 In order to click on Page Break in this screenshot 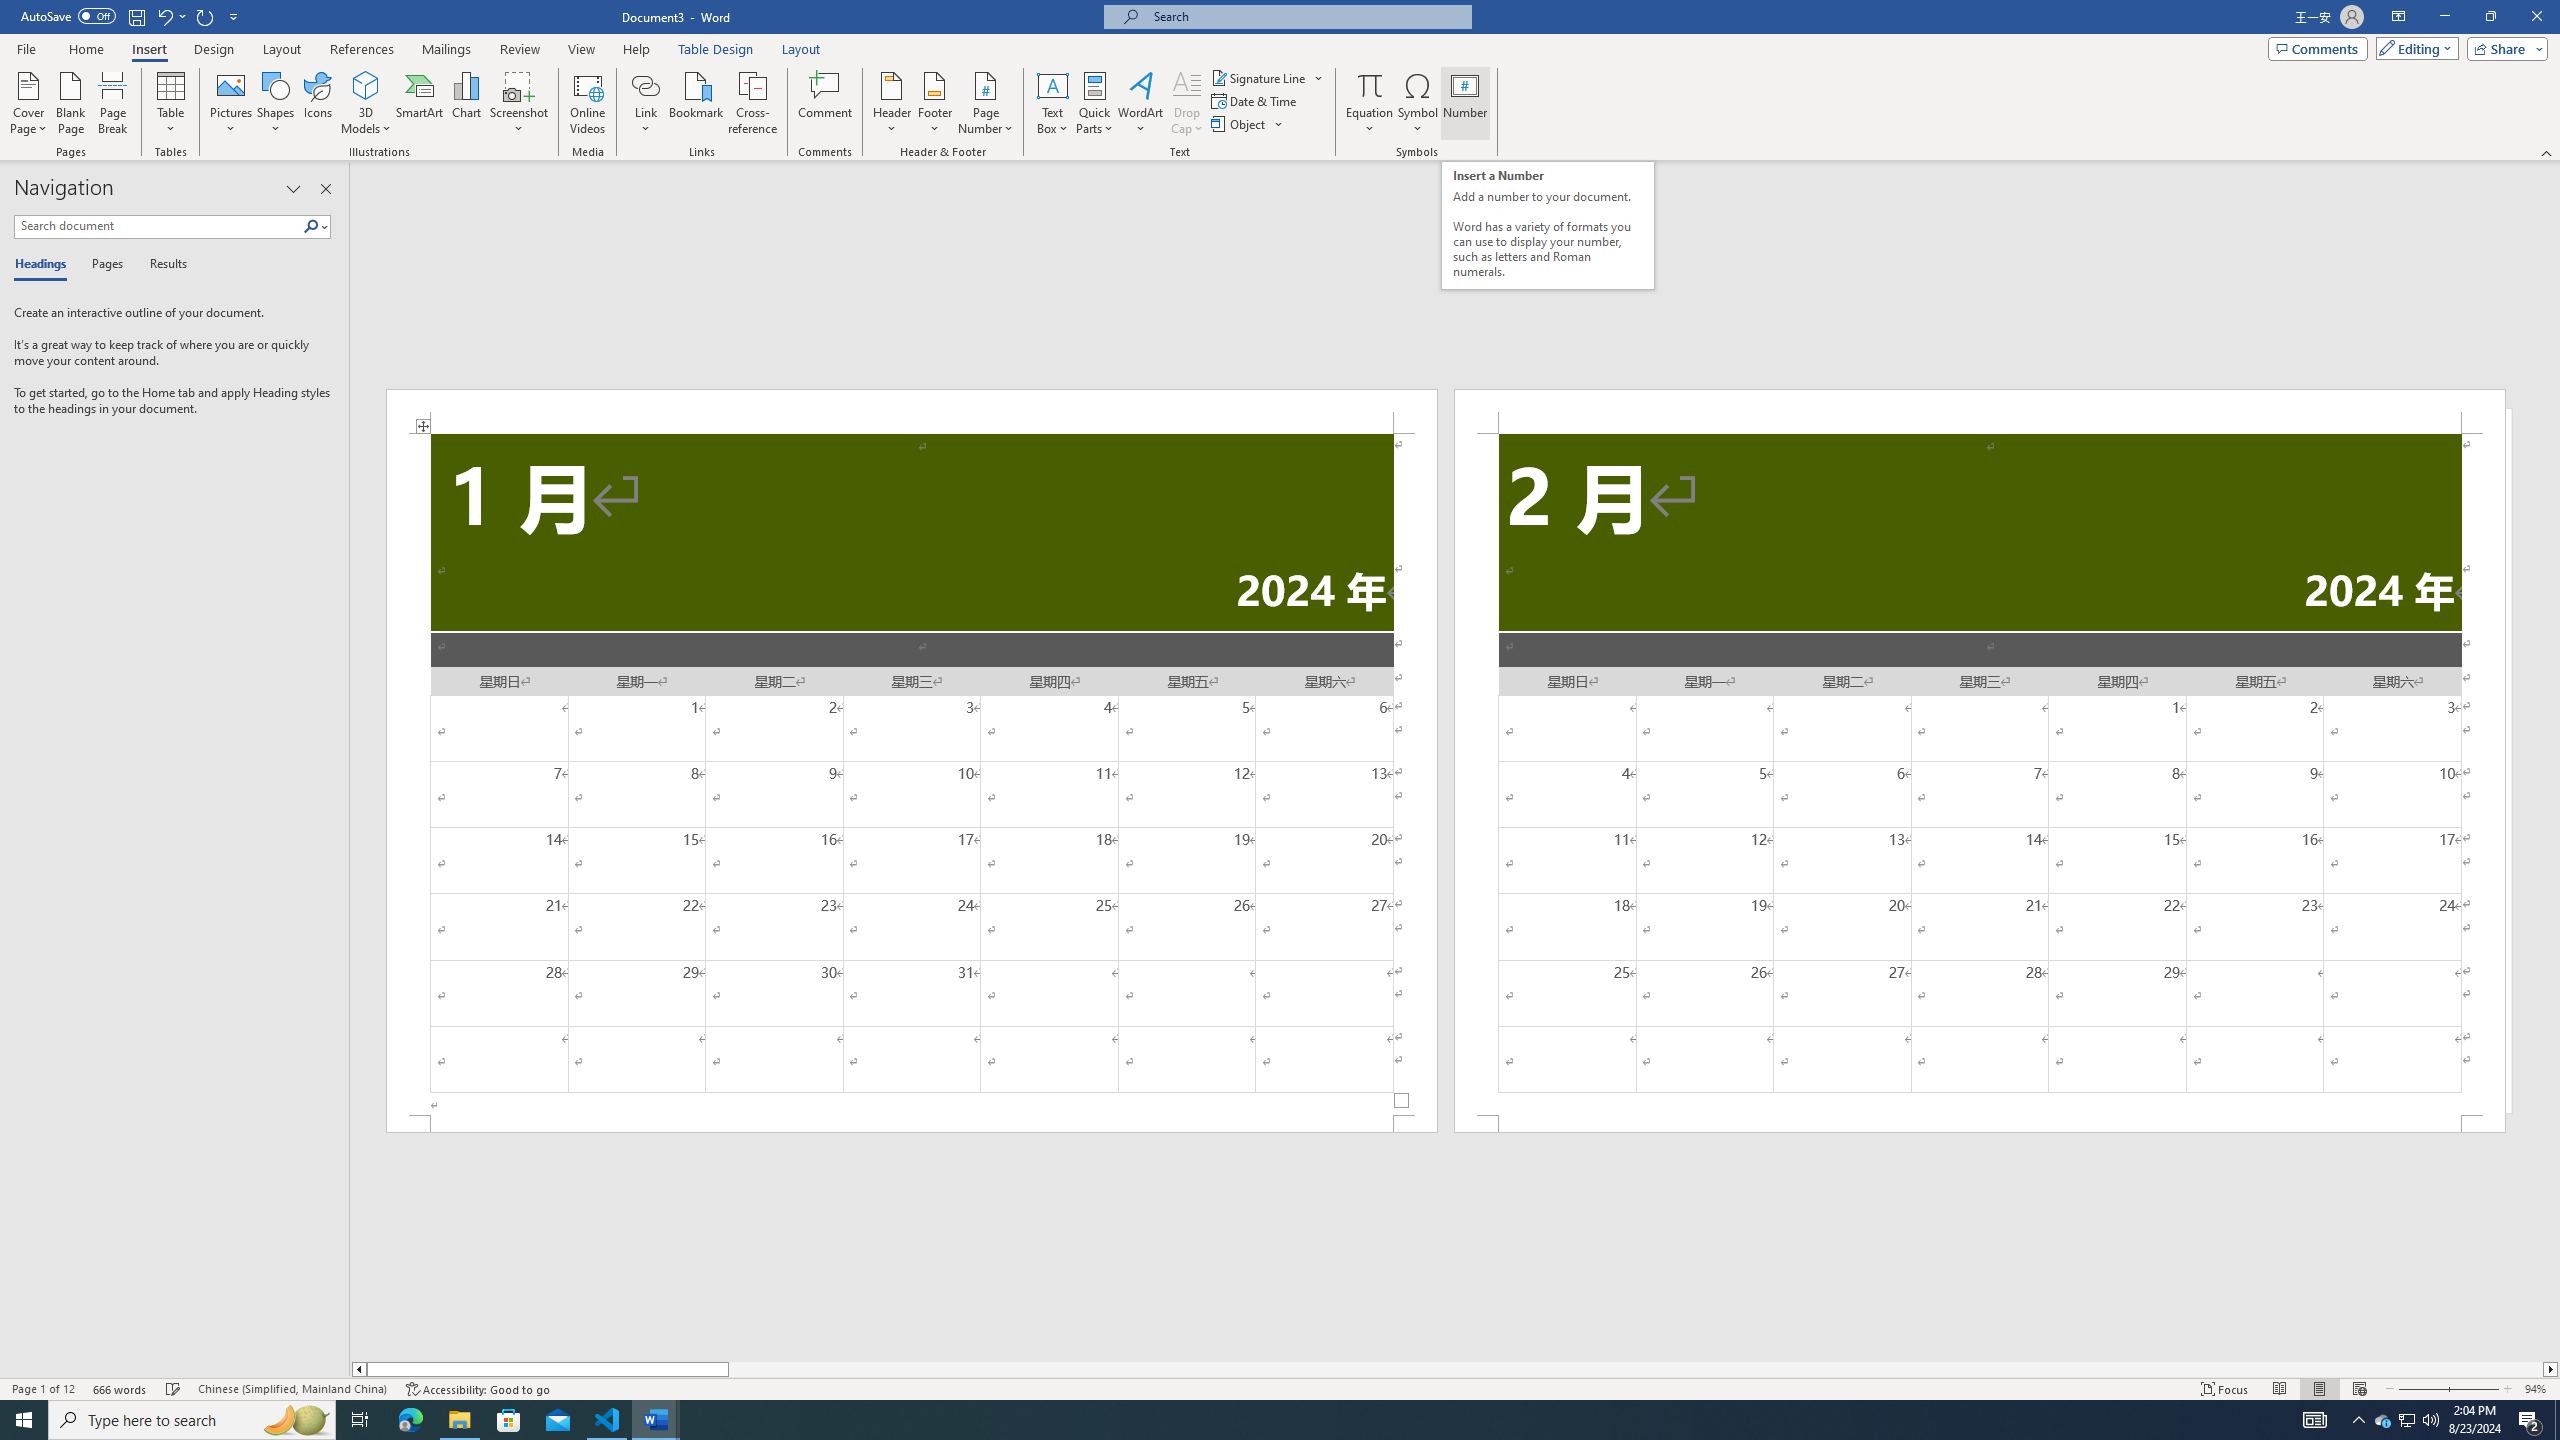, I will do `click(112, 103)`.